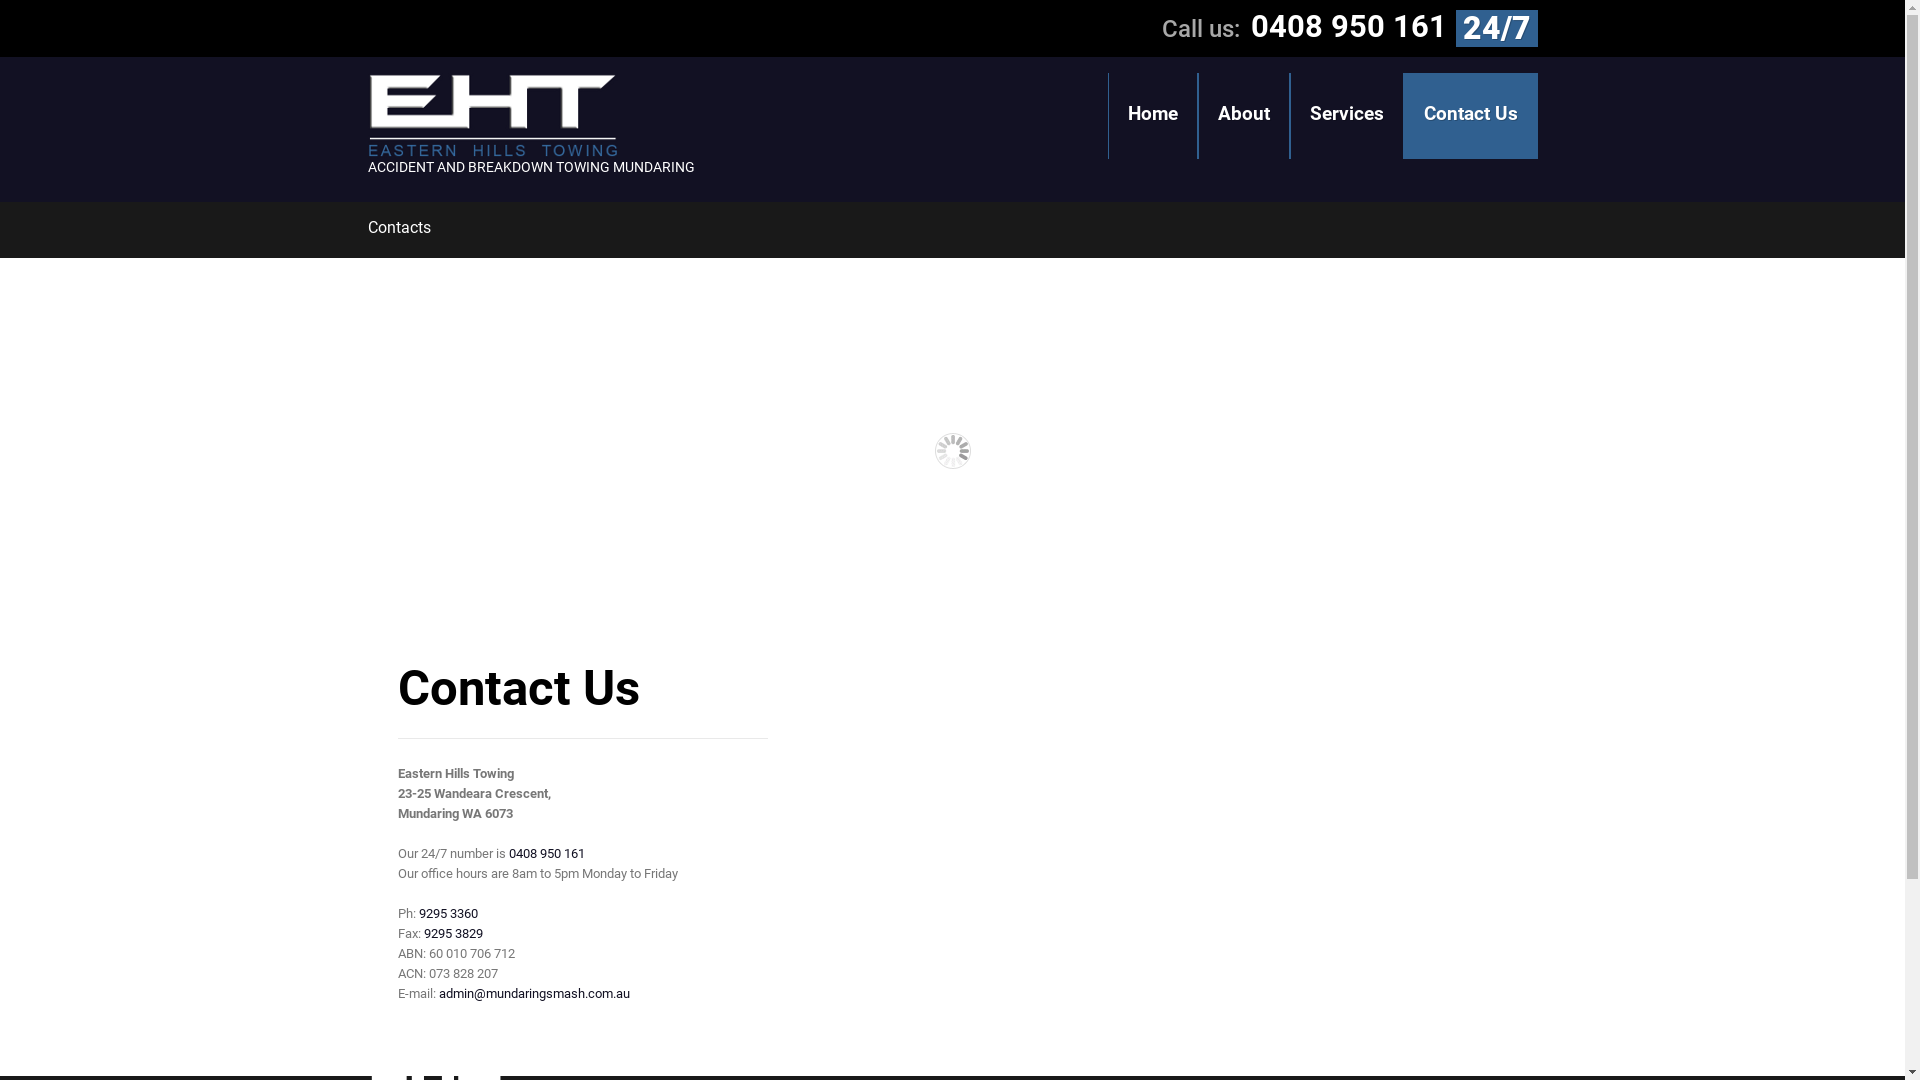  I want to click on Services, so click(1346, 116).